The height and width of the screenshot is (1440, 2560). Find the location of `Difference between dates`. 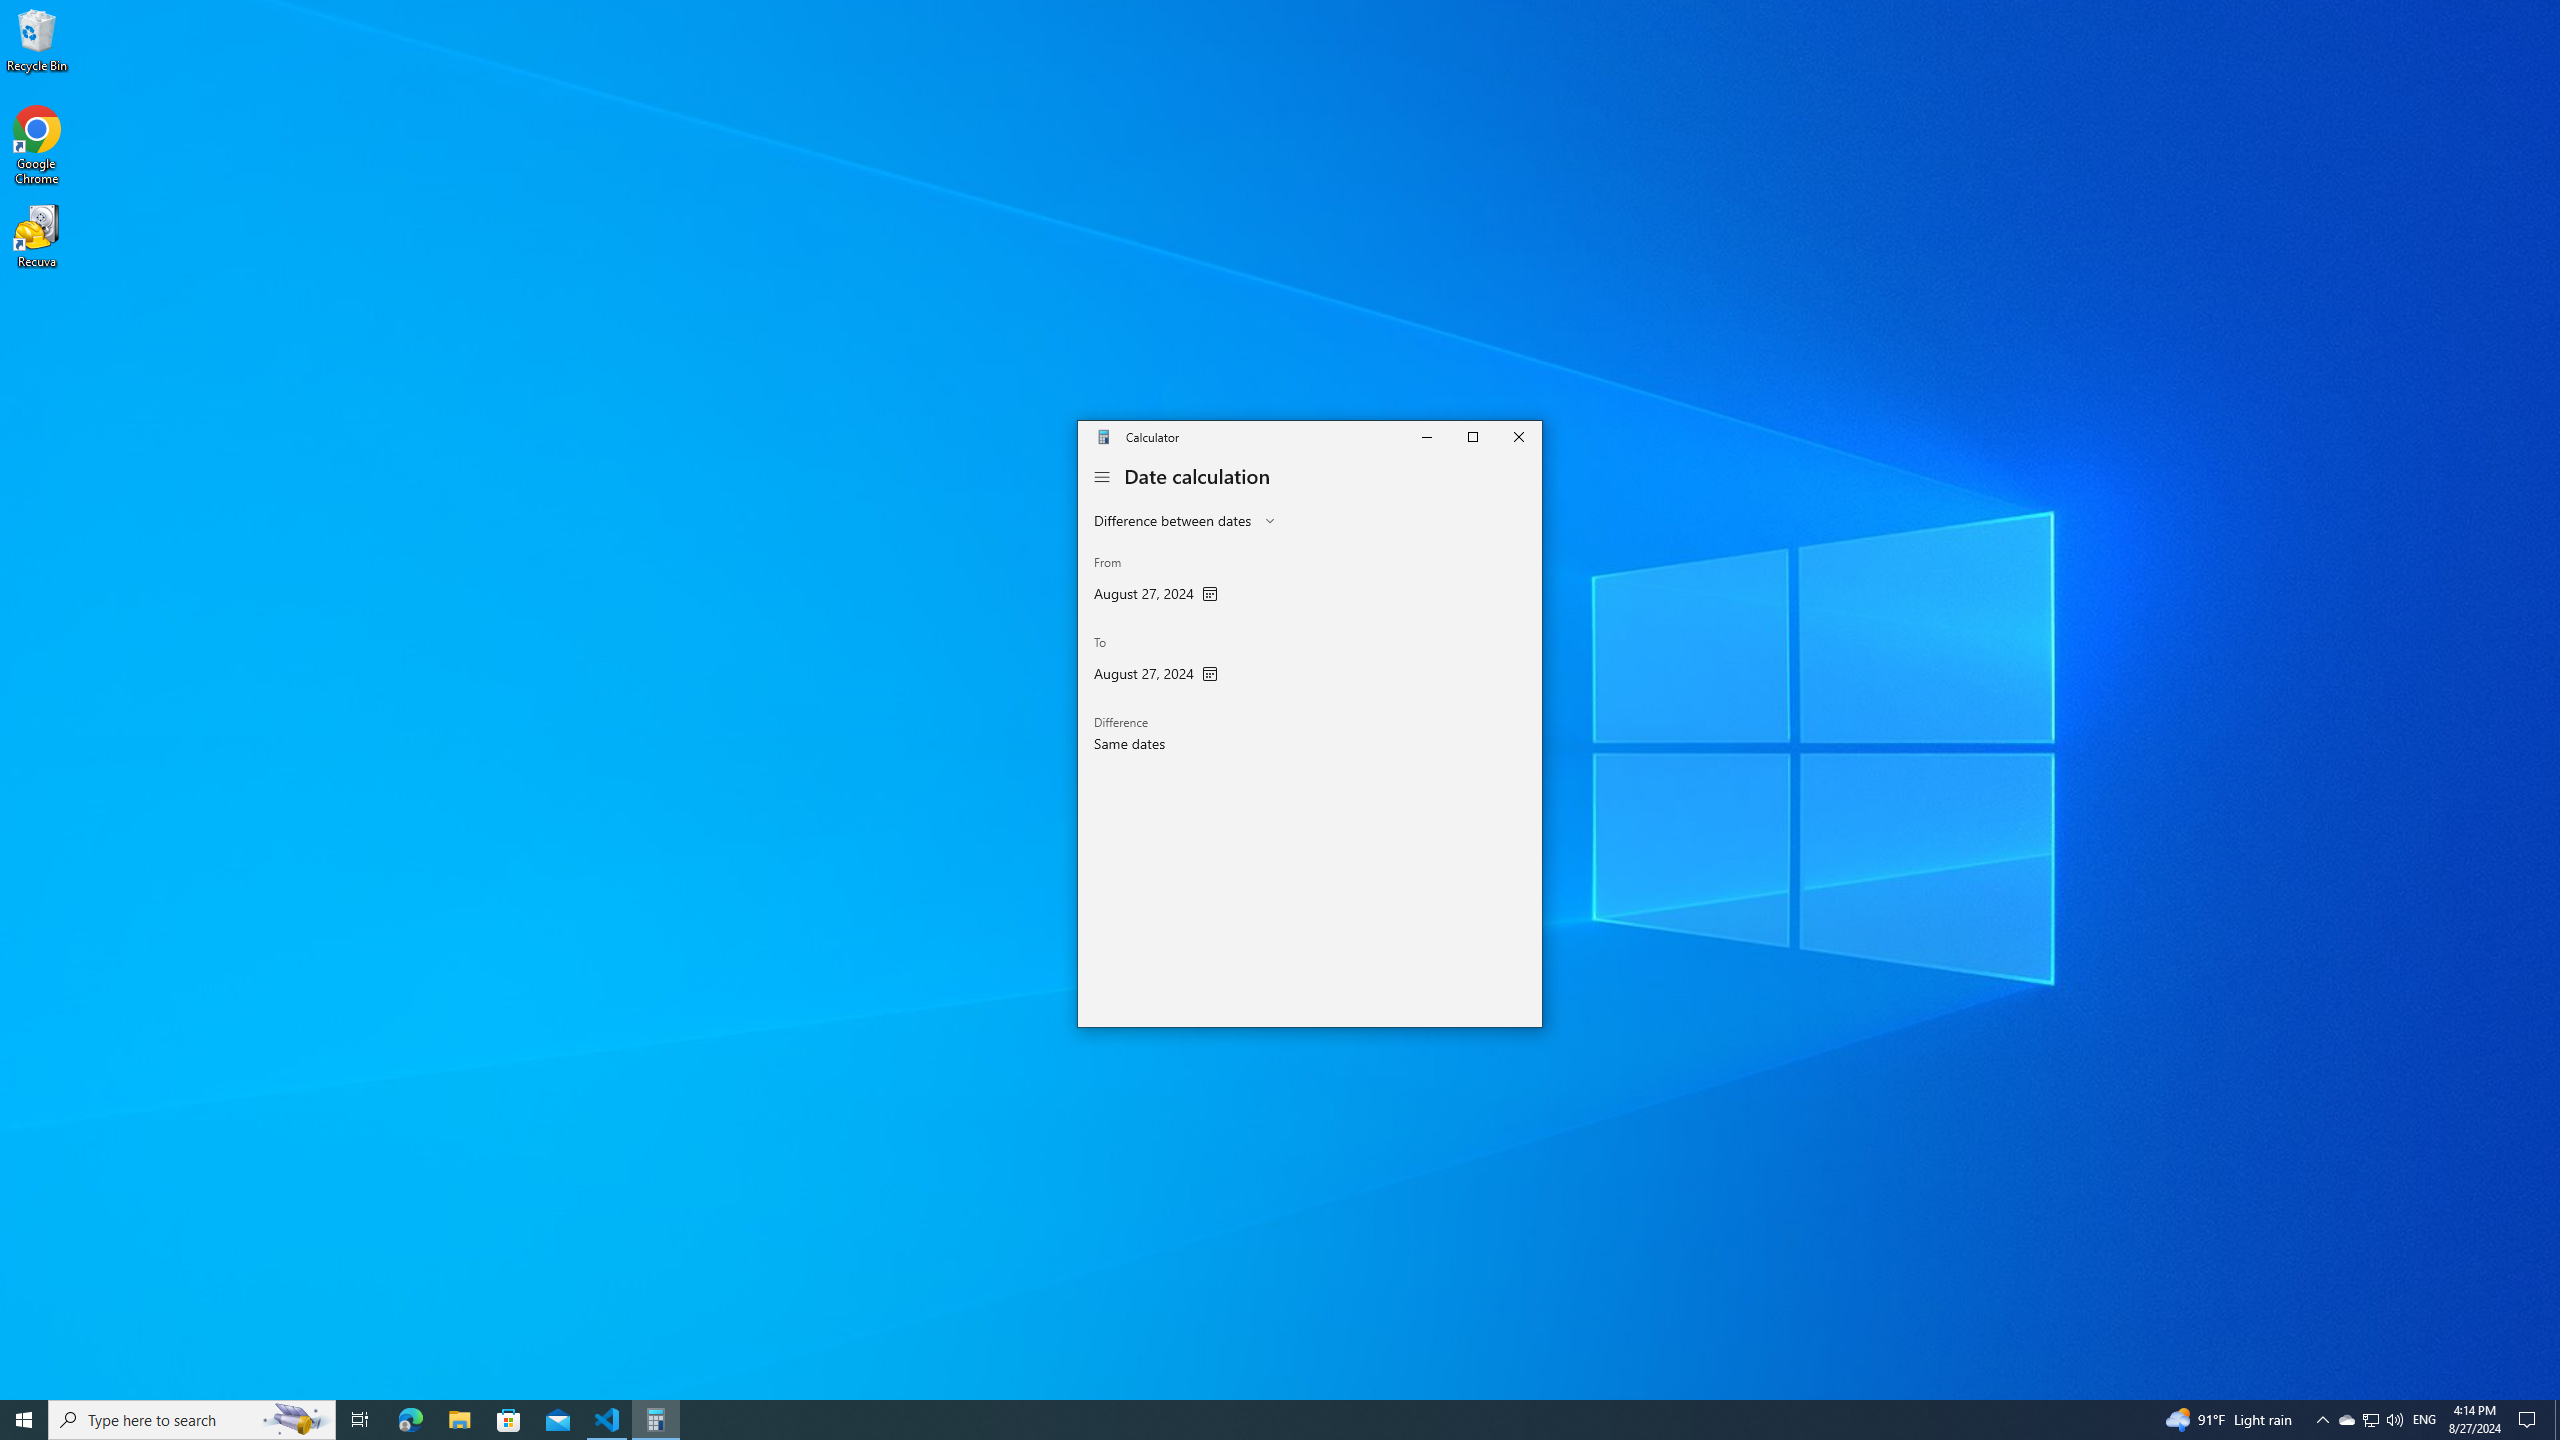

Difference between dates is located at coordinates (1172, 520).